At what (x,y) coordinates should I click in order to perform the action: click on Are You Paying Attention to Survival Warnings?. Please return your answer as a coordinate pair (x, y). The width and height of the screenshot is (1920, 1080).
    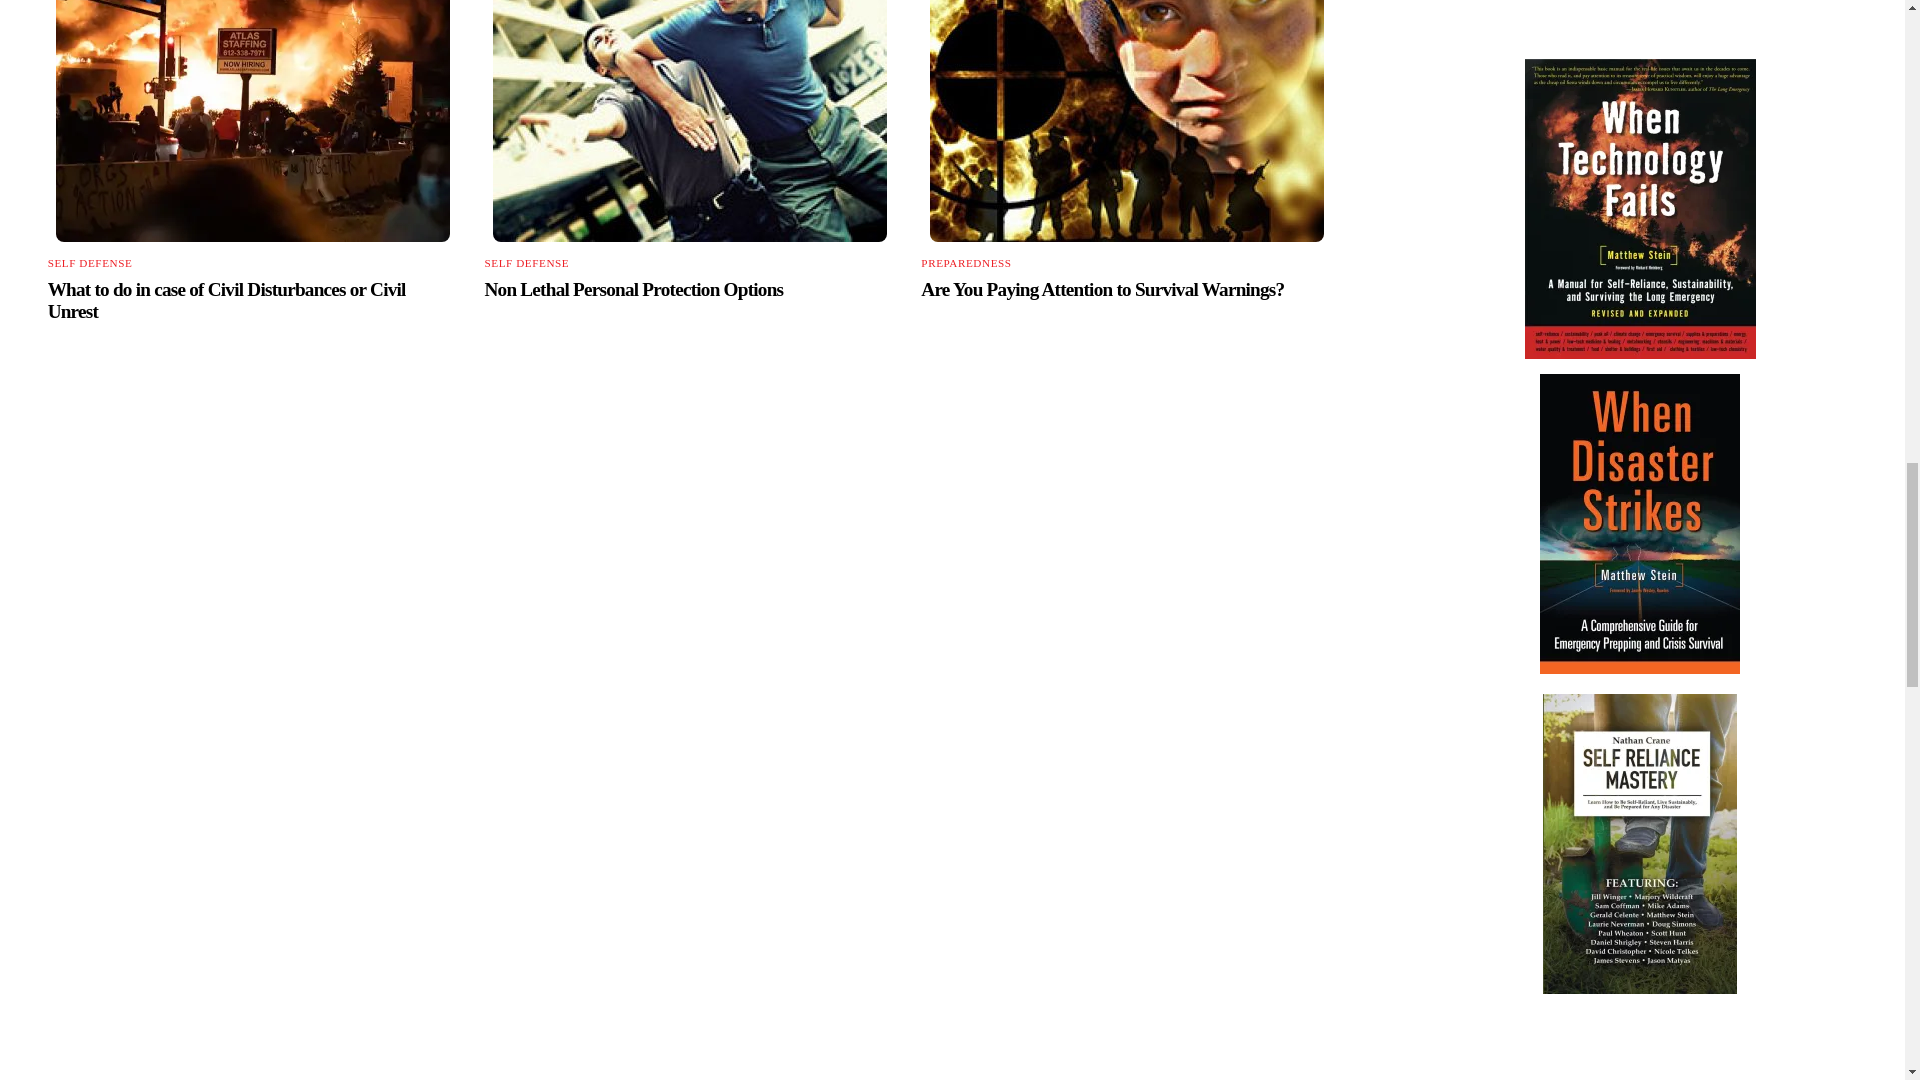
    Looking at the image, I should click on (1102, 289).